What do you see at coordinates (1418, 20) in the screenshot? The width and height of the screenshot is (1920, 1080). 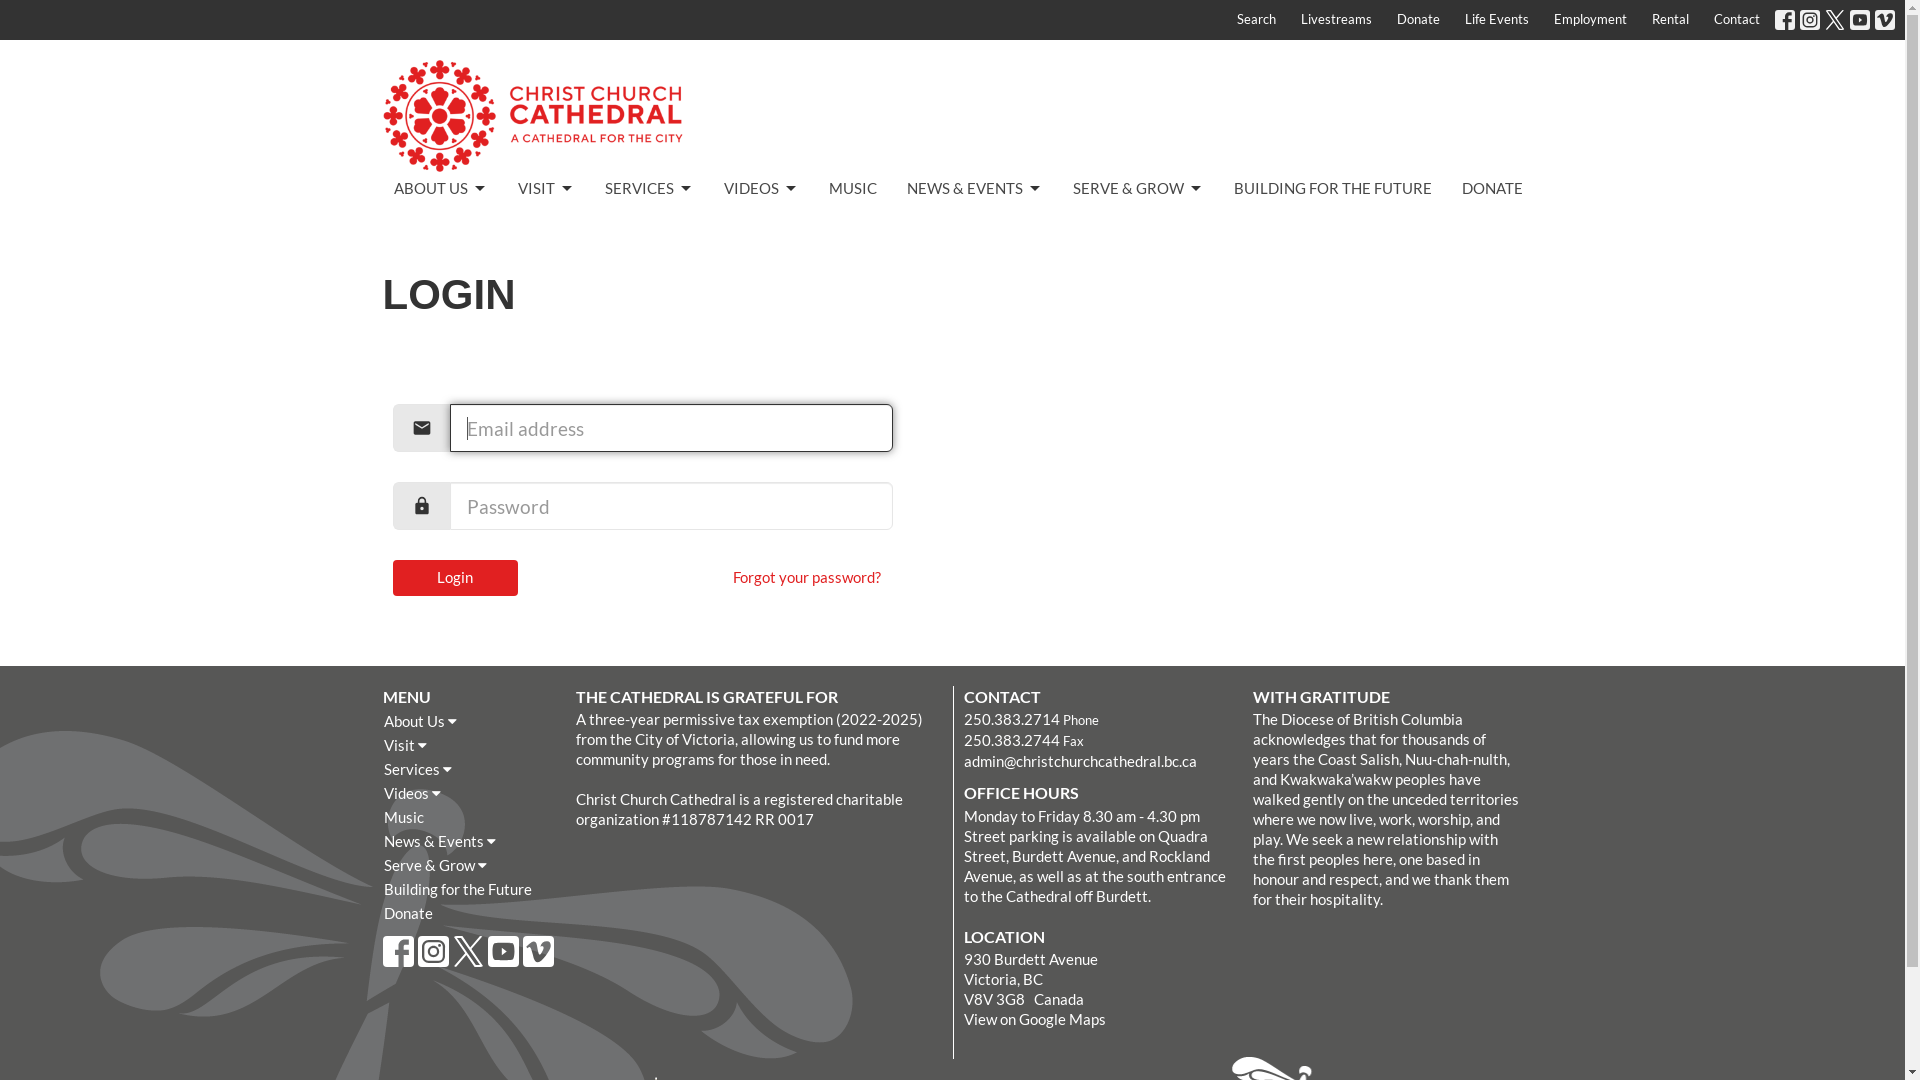 I see `Donate` at bounding box center [1418, 20].